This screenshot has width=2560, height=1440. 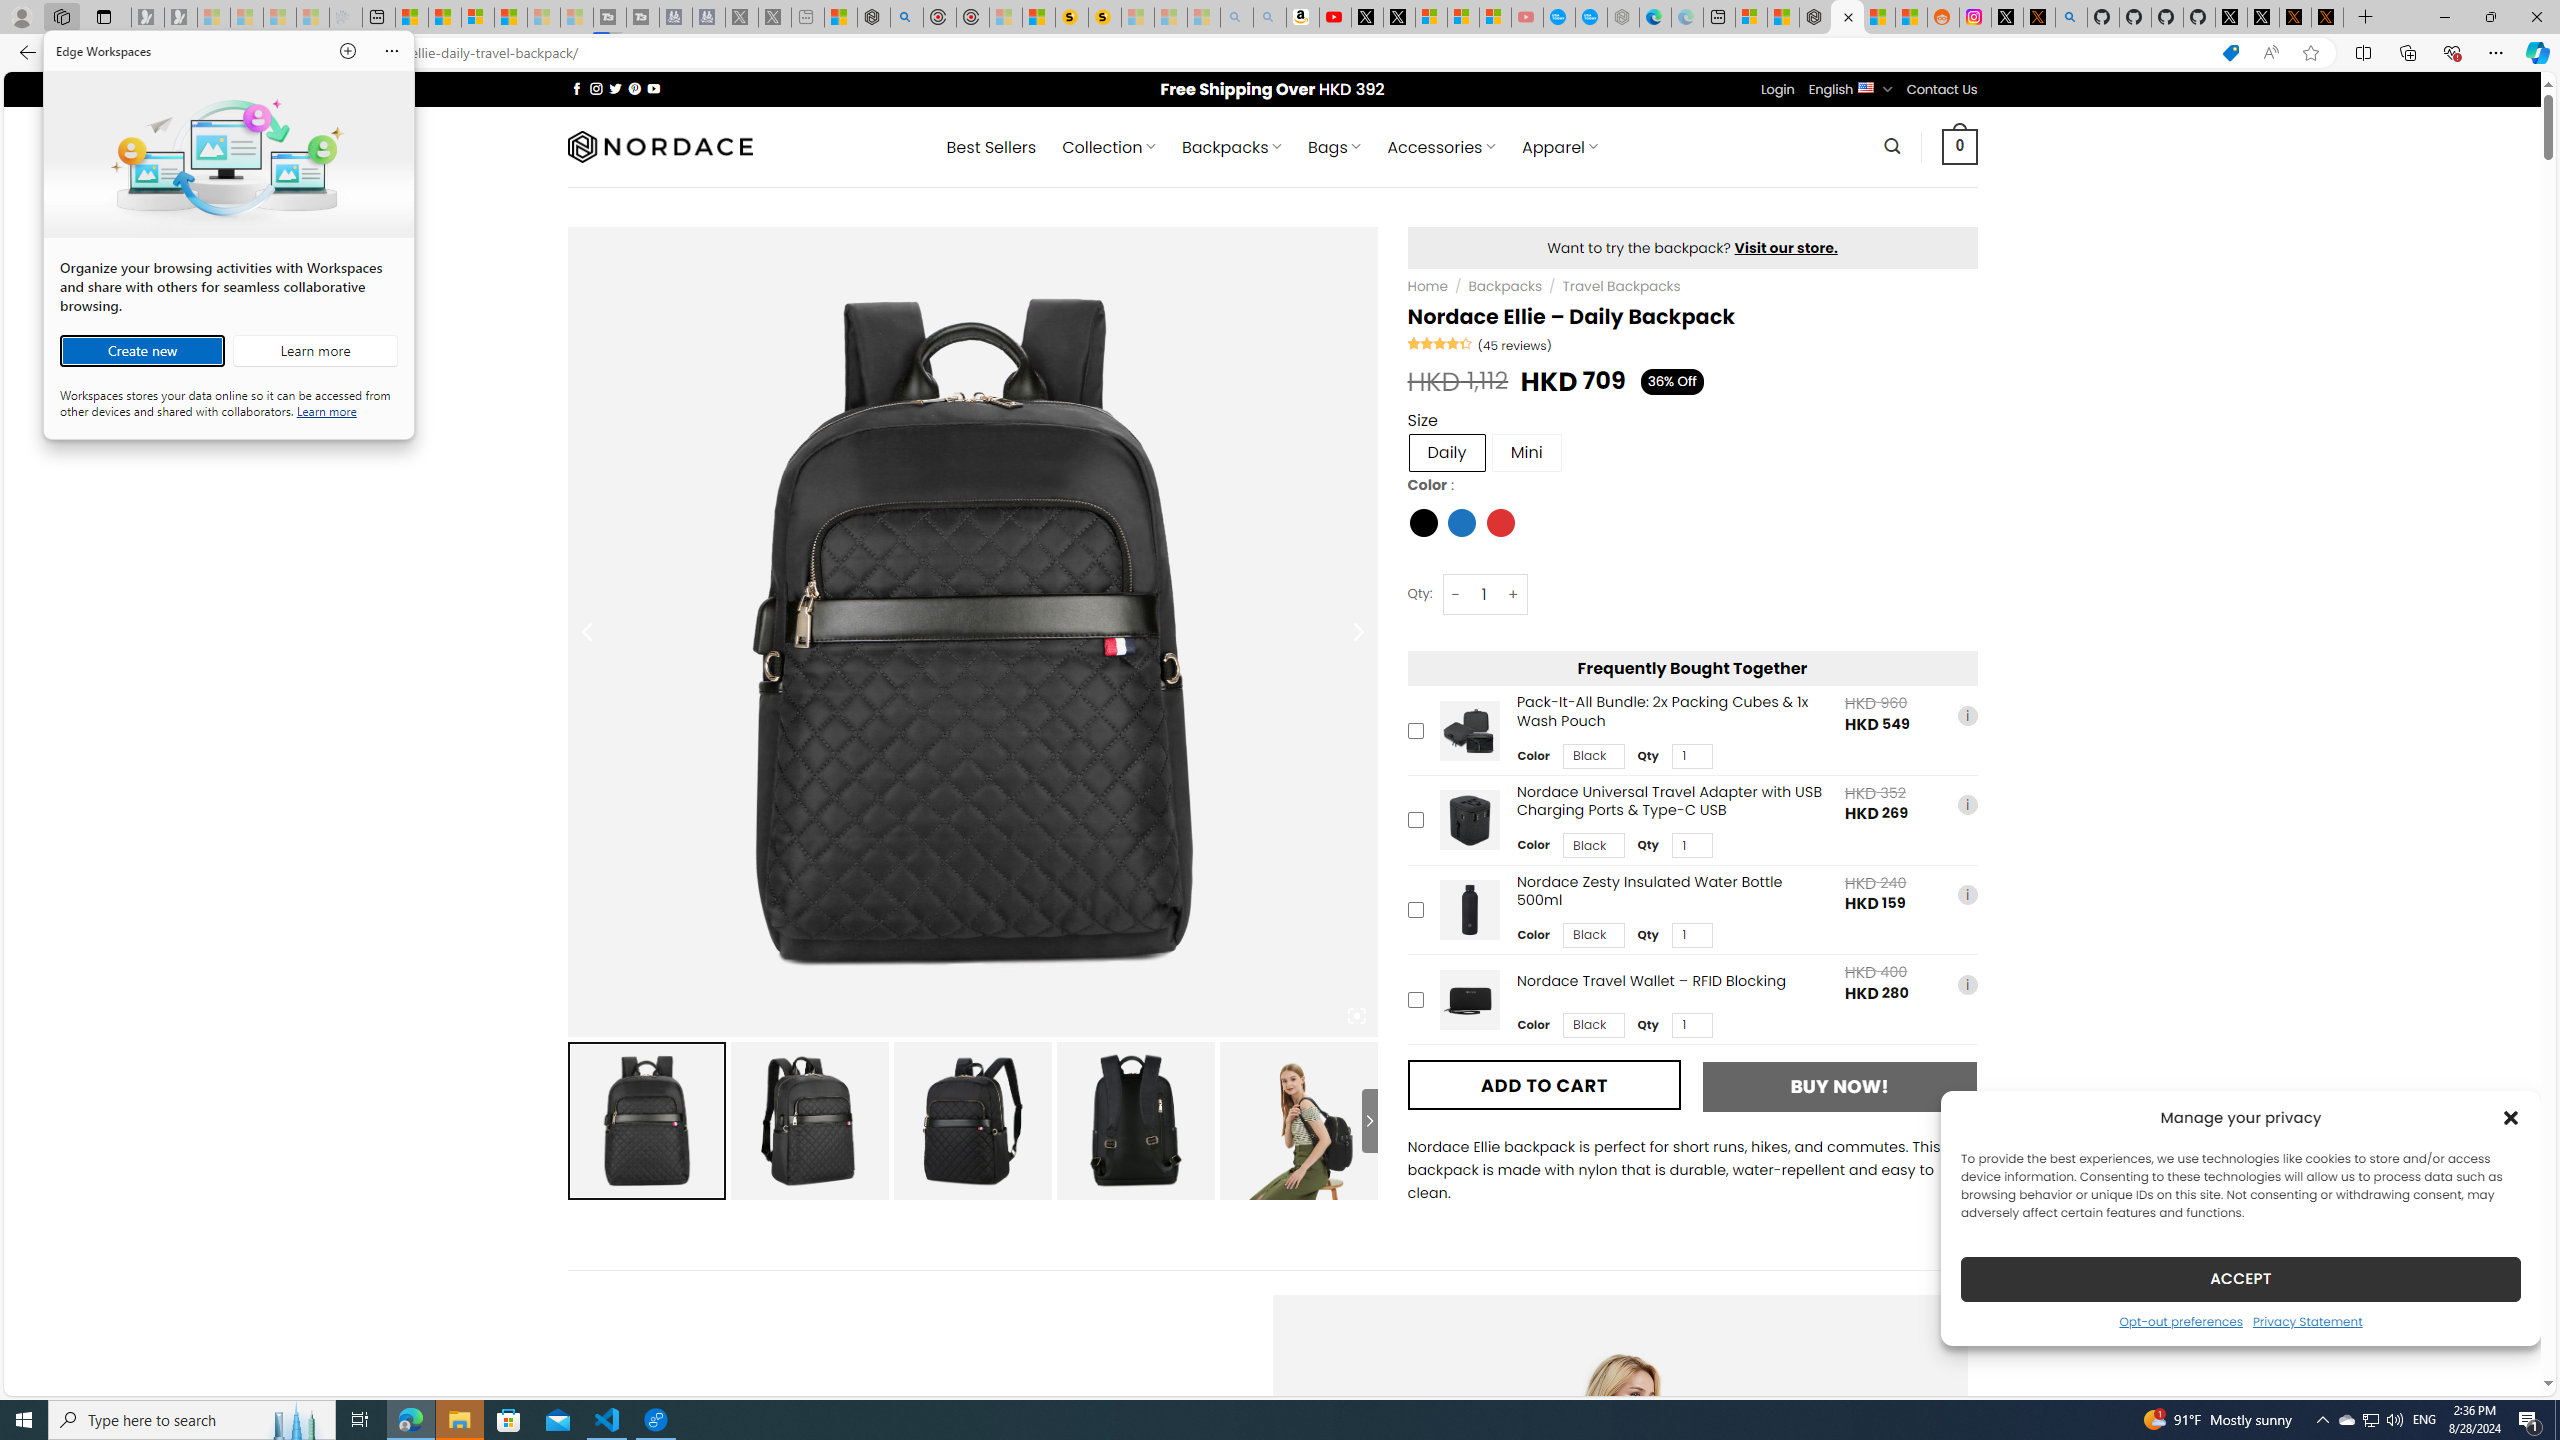 What do you see at coordinates (2264, 17) in the screenshot?
I see `ACCEPT` at bounding box center [2264, 17].